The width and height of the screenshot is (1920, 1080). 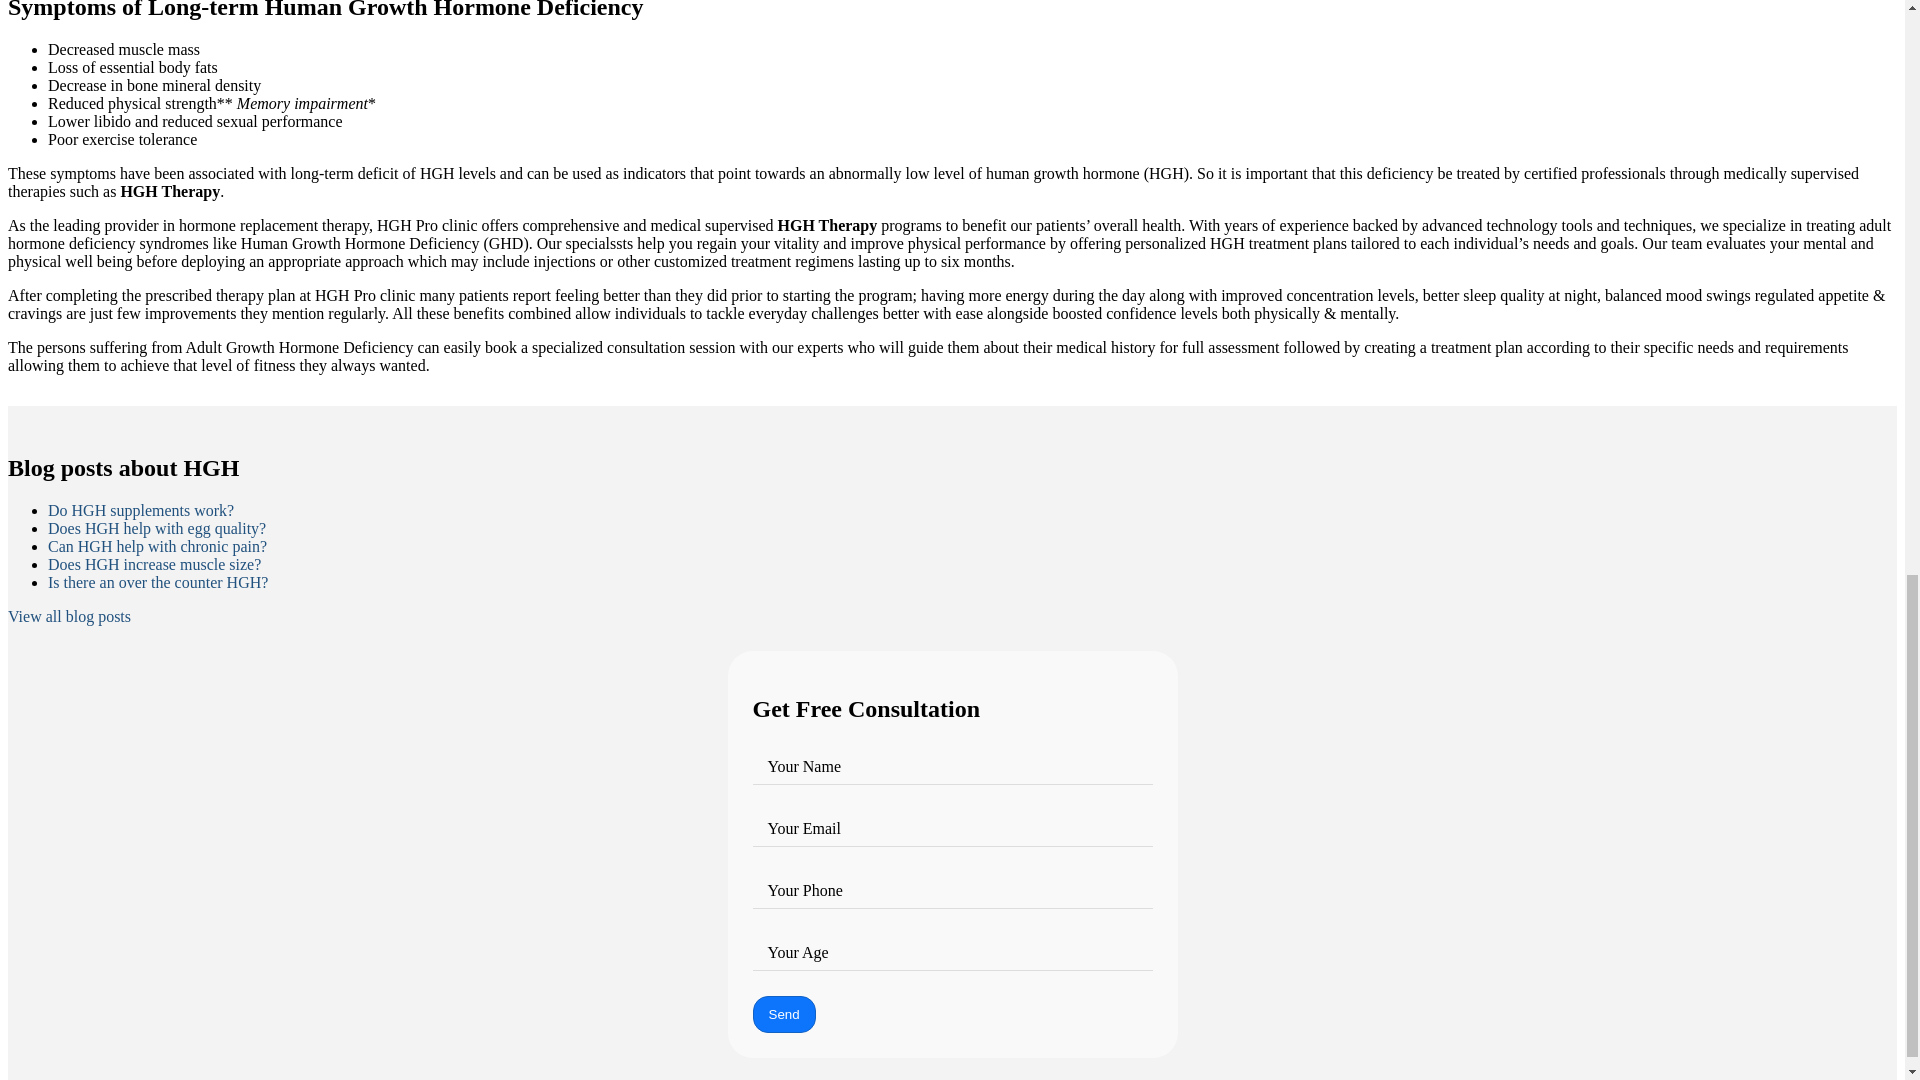 I want to click on Does HGH help with egg quality?, so click(x=157, y=528).